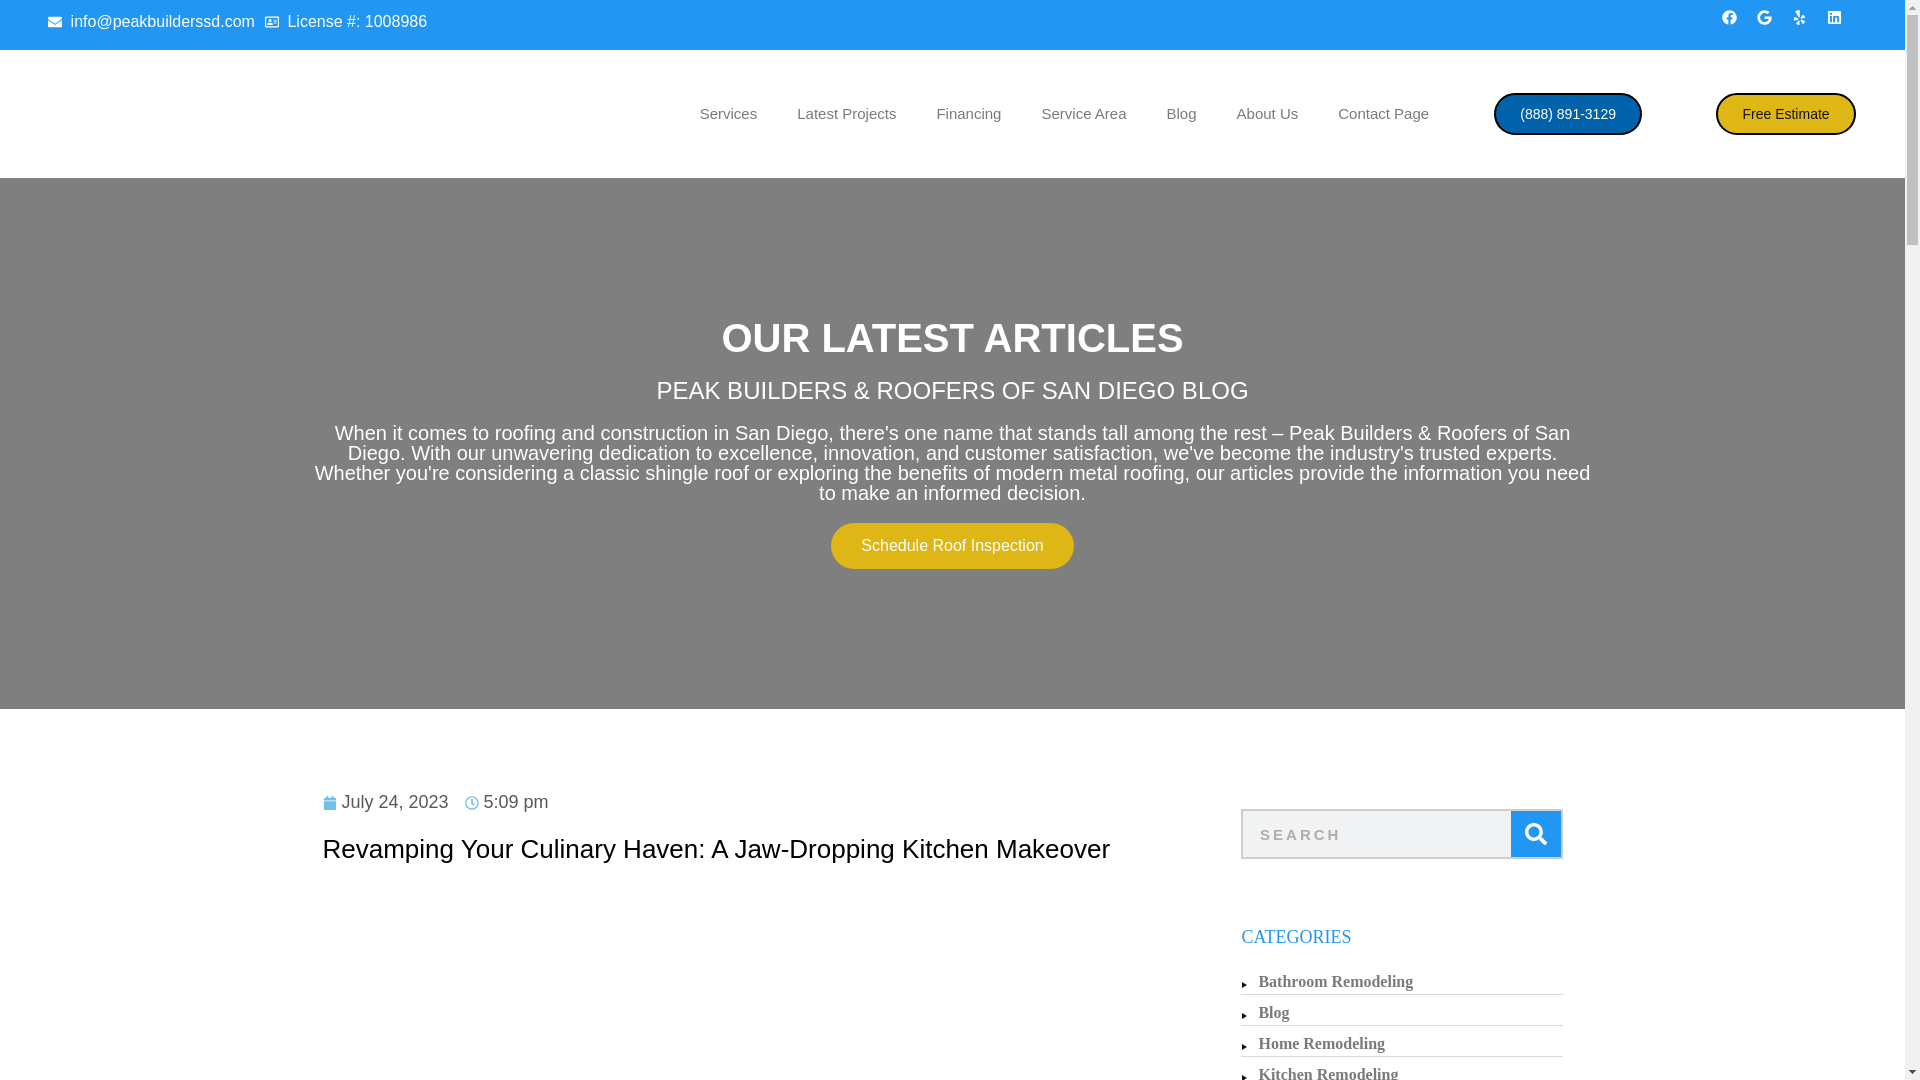 The height and width of the screenshot is (1080, 1920). What do you see at coordinates (1084, 114) in the screenshot?
I see `Service Area` at bounding box center [1084, 114].